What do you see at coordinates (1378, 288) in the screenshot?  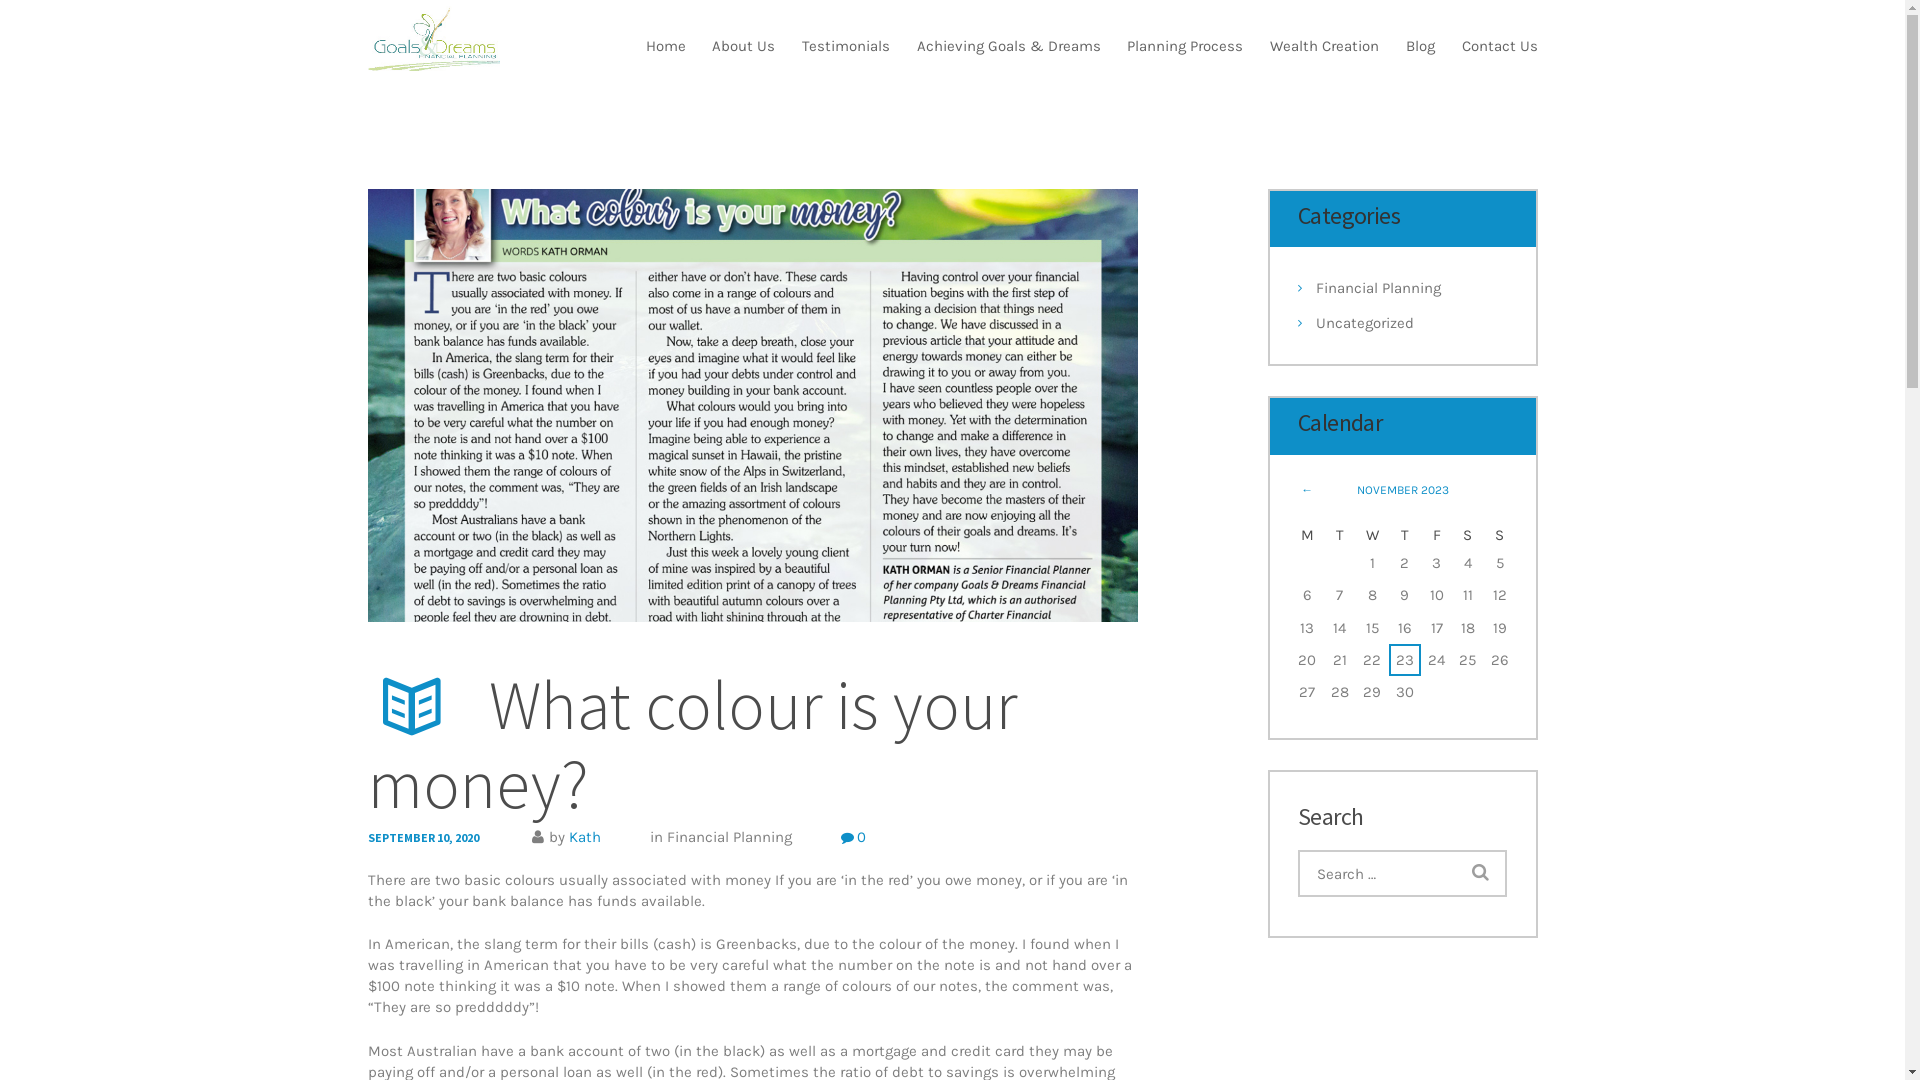 I see `Financial Planning` at bounding box center [1378, 288].